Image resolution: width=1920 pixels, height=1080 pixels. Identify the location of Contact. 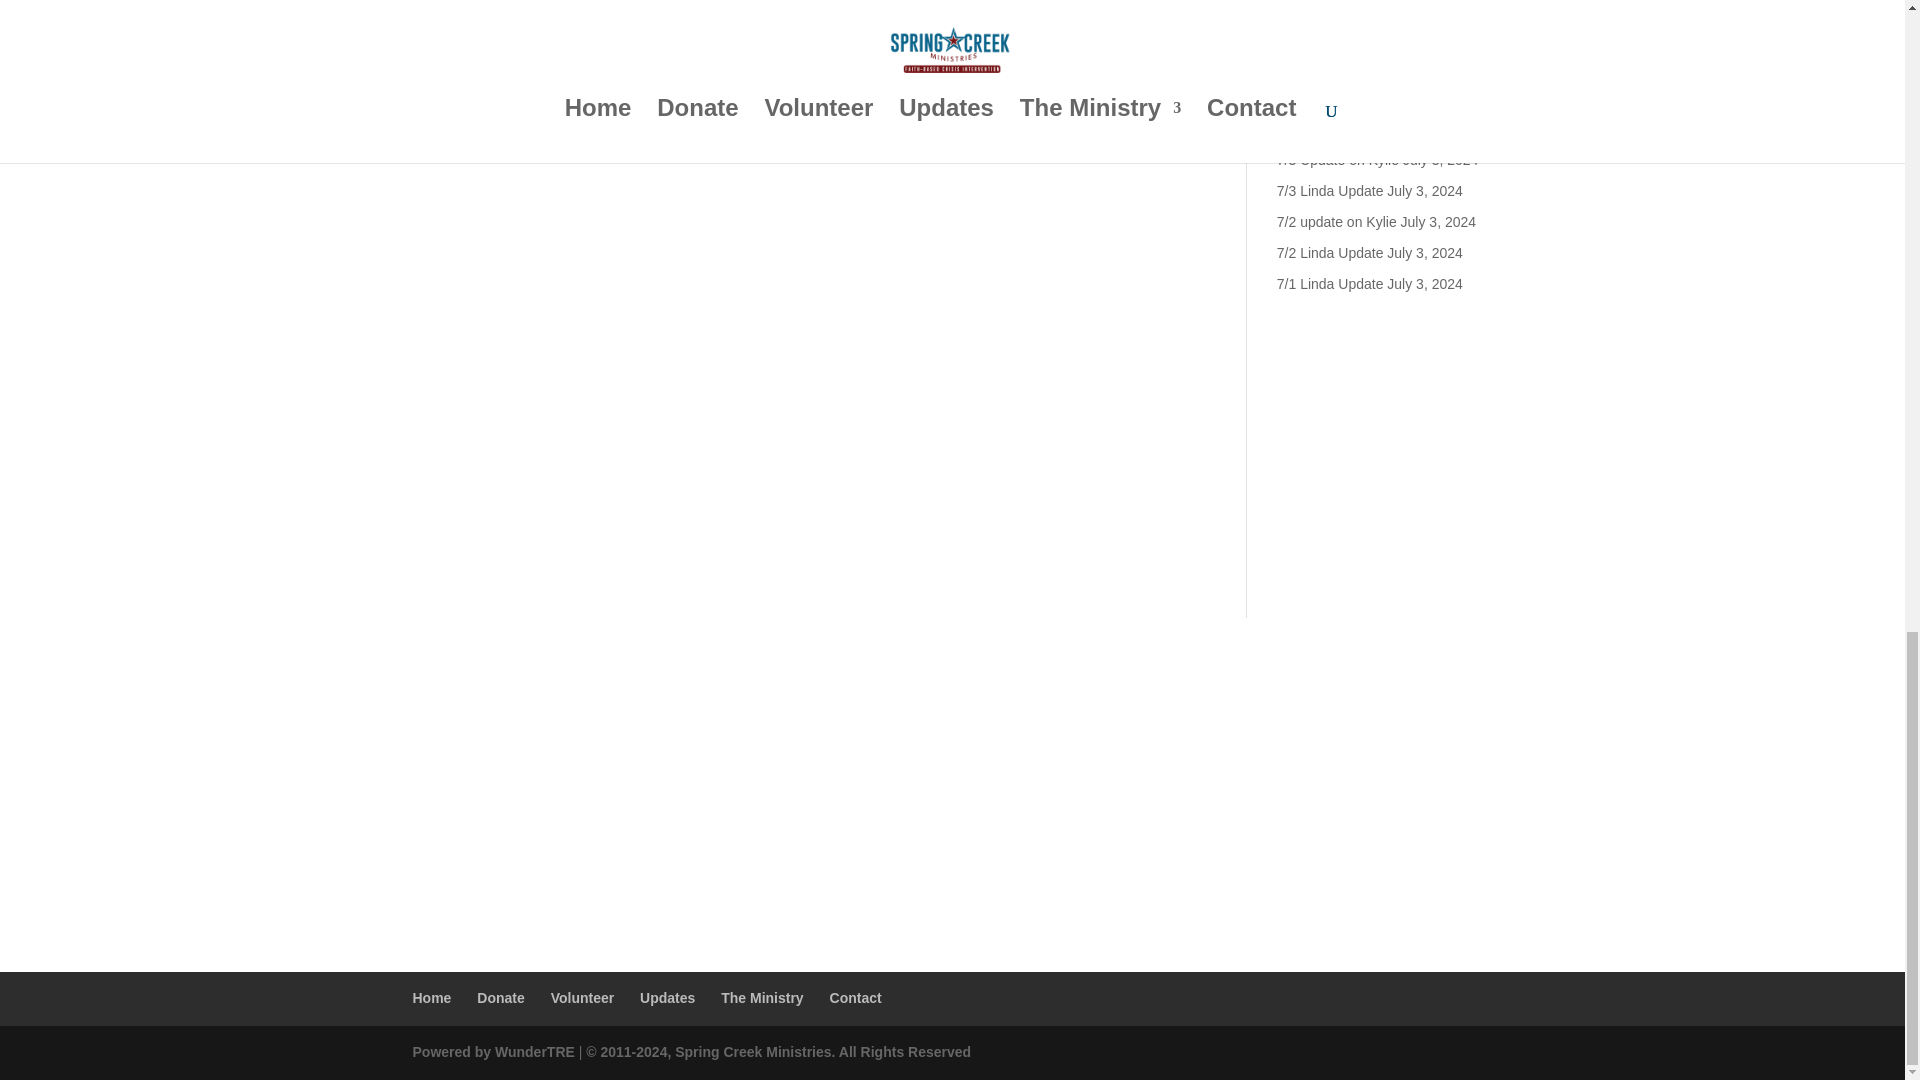
(855, 998).